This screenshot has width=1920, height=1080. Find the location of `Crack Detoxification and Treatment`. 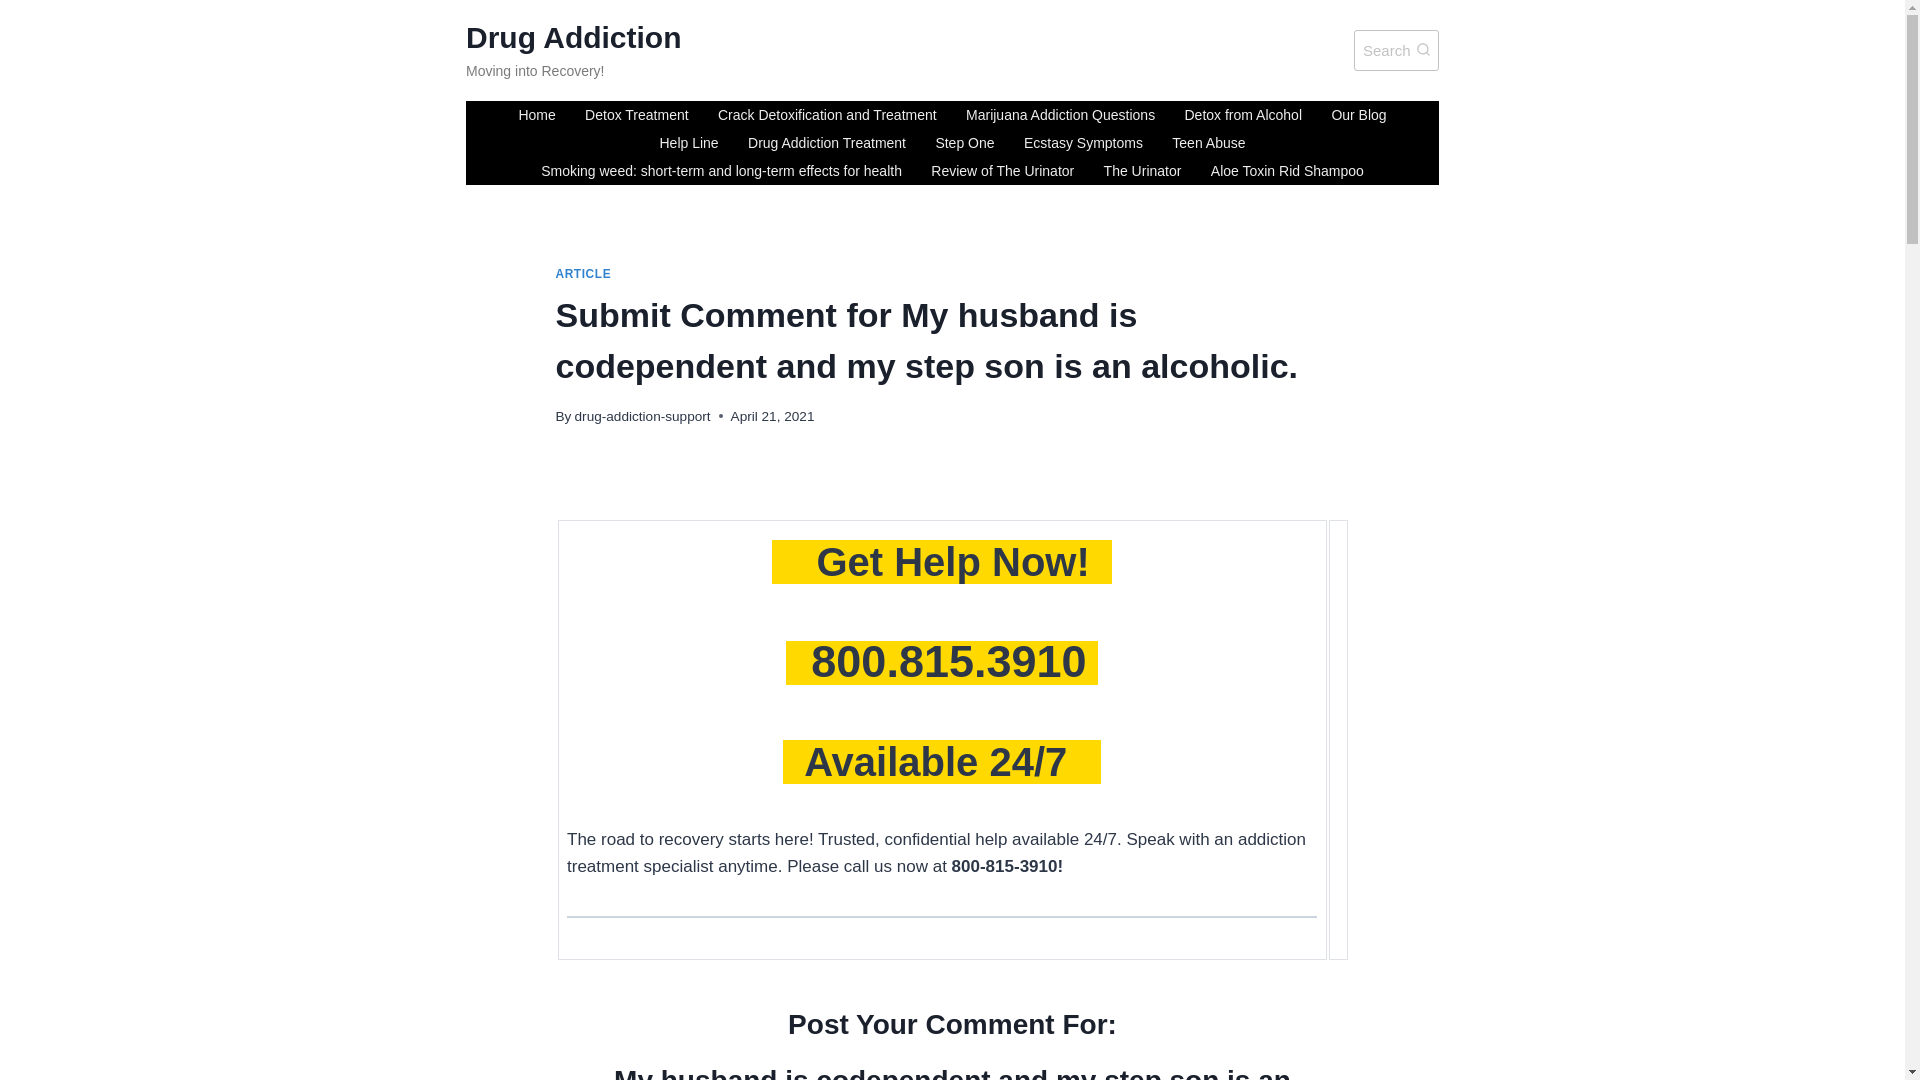

Crack Detoxification and Treatment is located at coordinates (1209, 142).